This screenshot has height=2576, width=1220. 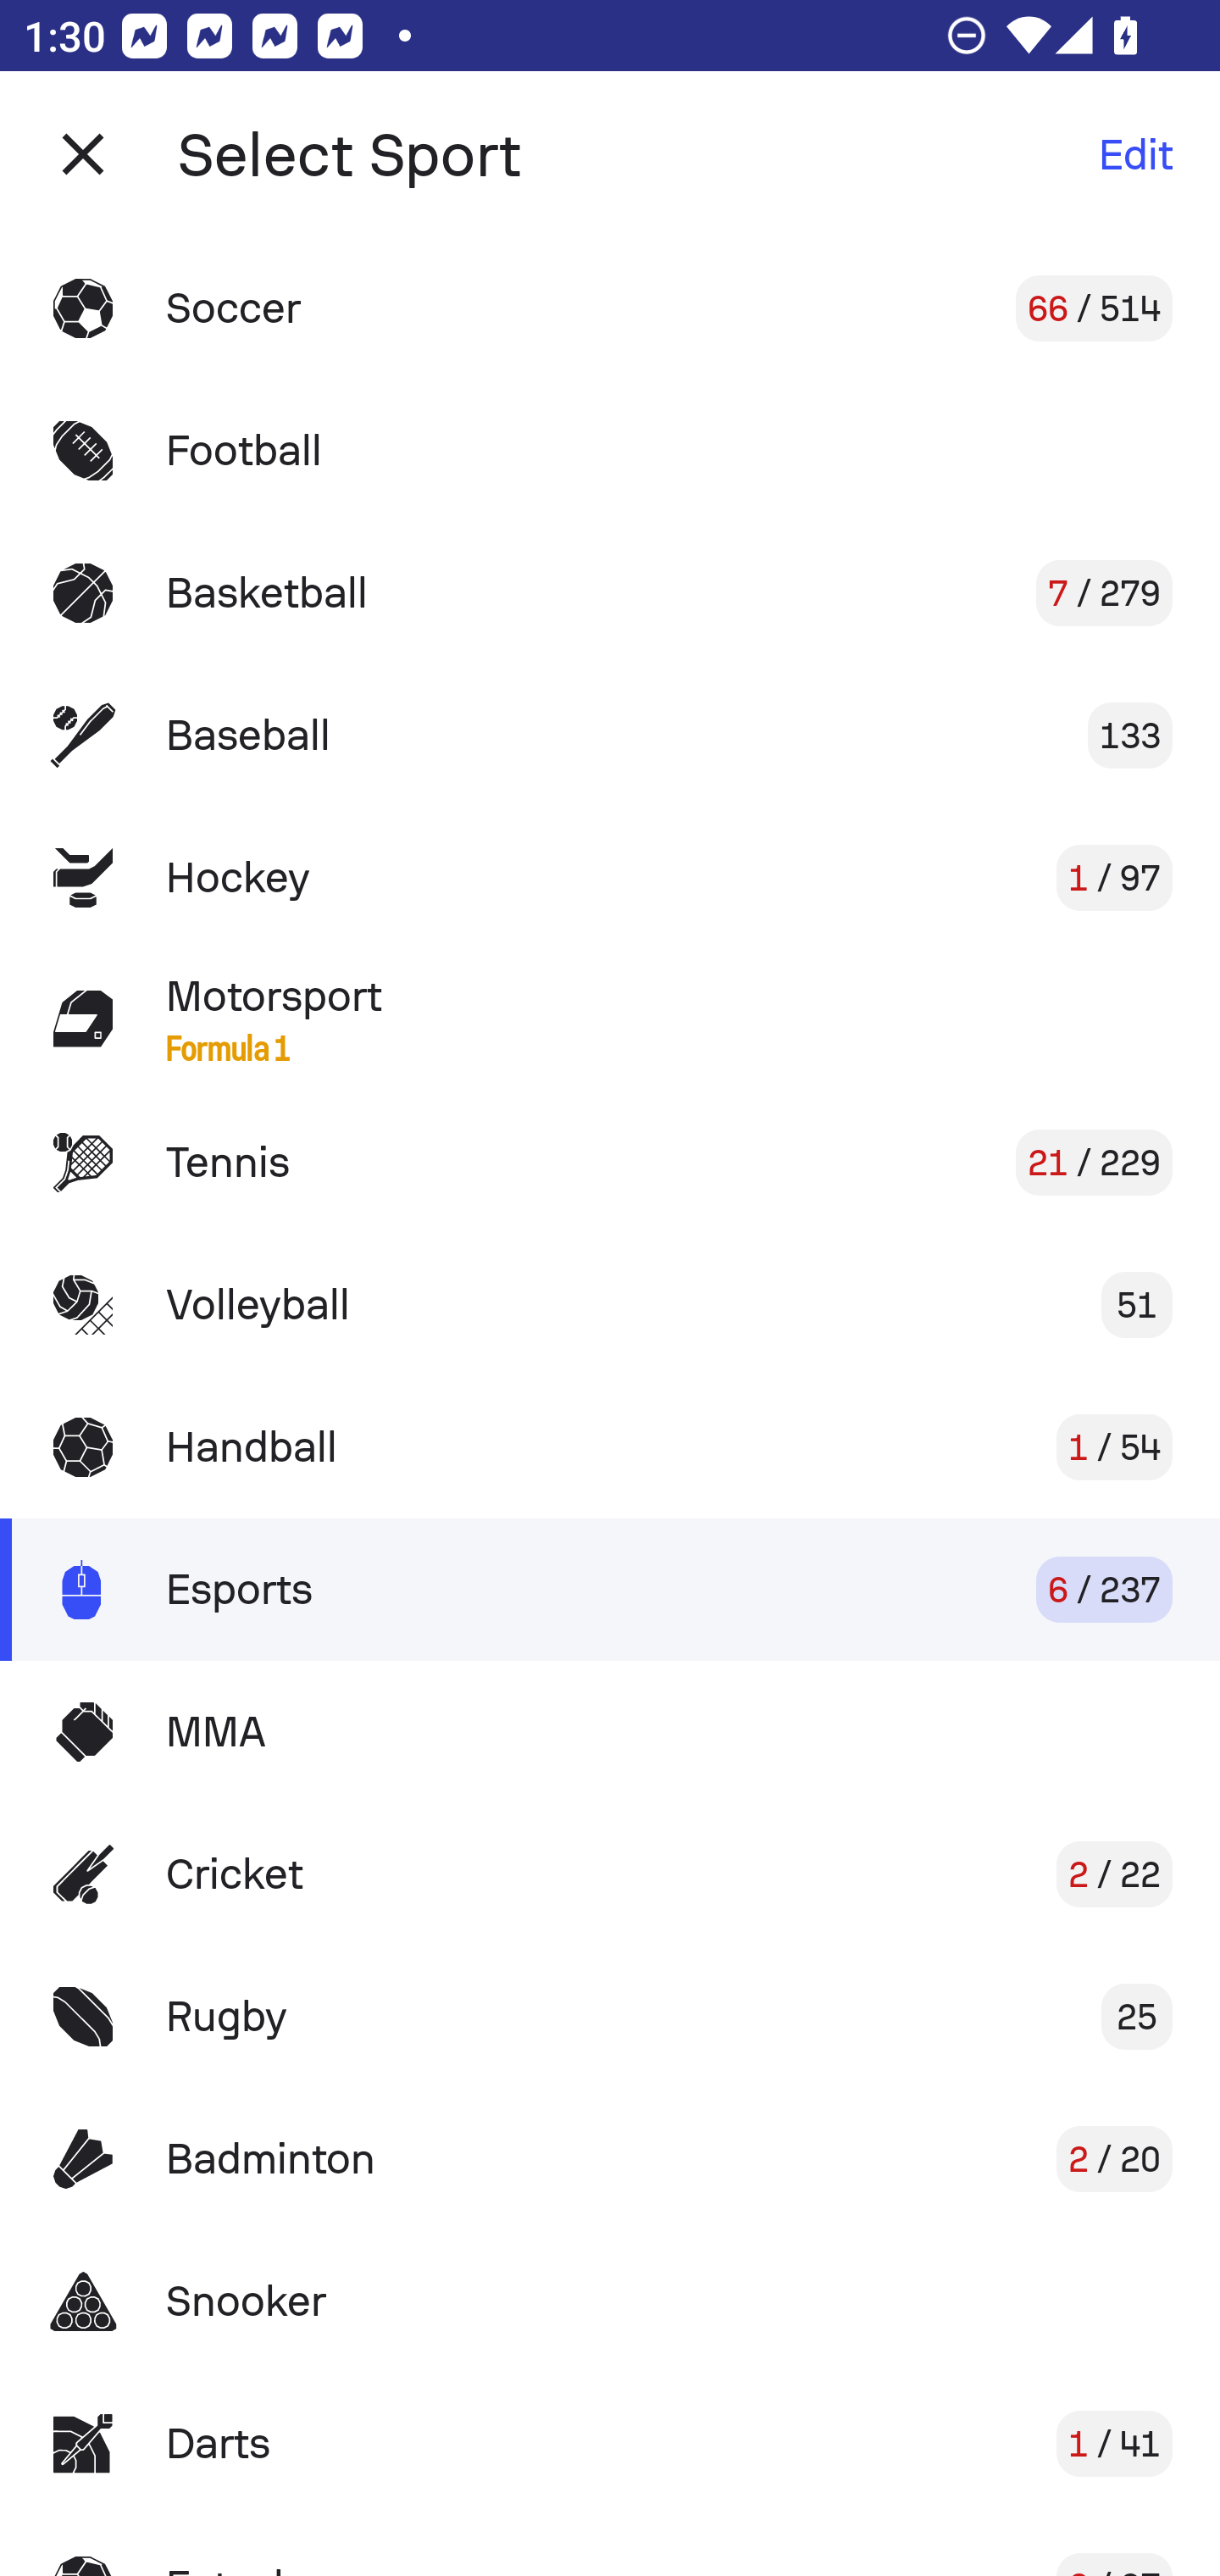 I want to click on Volleyball 51, so click(x=610, y=1305).